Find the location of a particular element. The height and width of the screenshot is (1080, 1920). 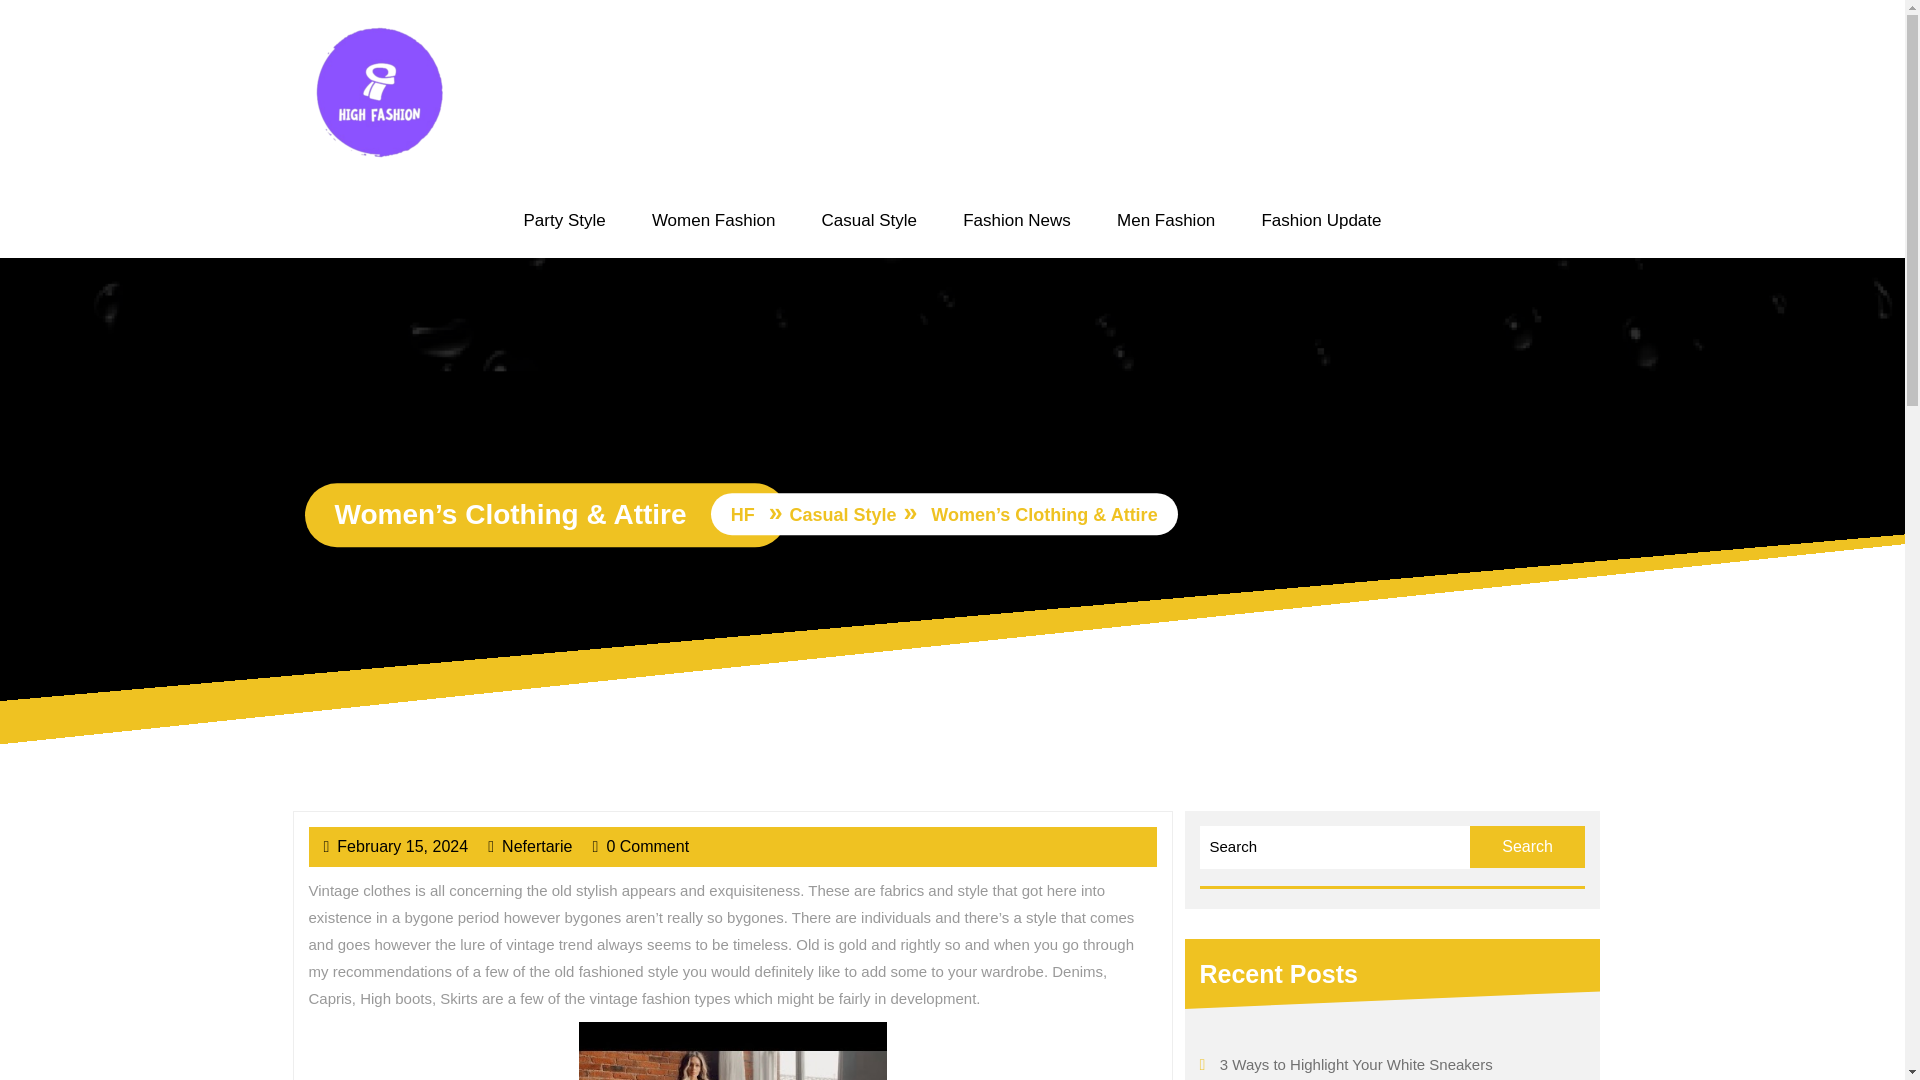

Casual Style is located at coordinates (1528, 847).